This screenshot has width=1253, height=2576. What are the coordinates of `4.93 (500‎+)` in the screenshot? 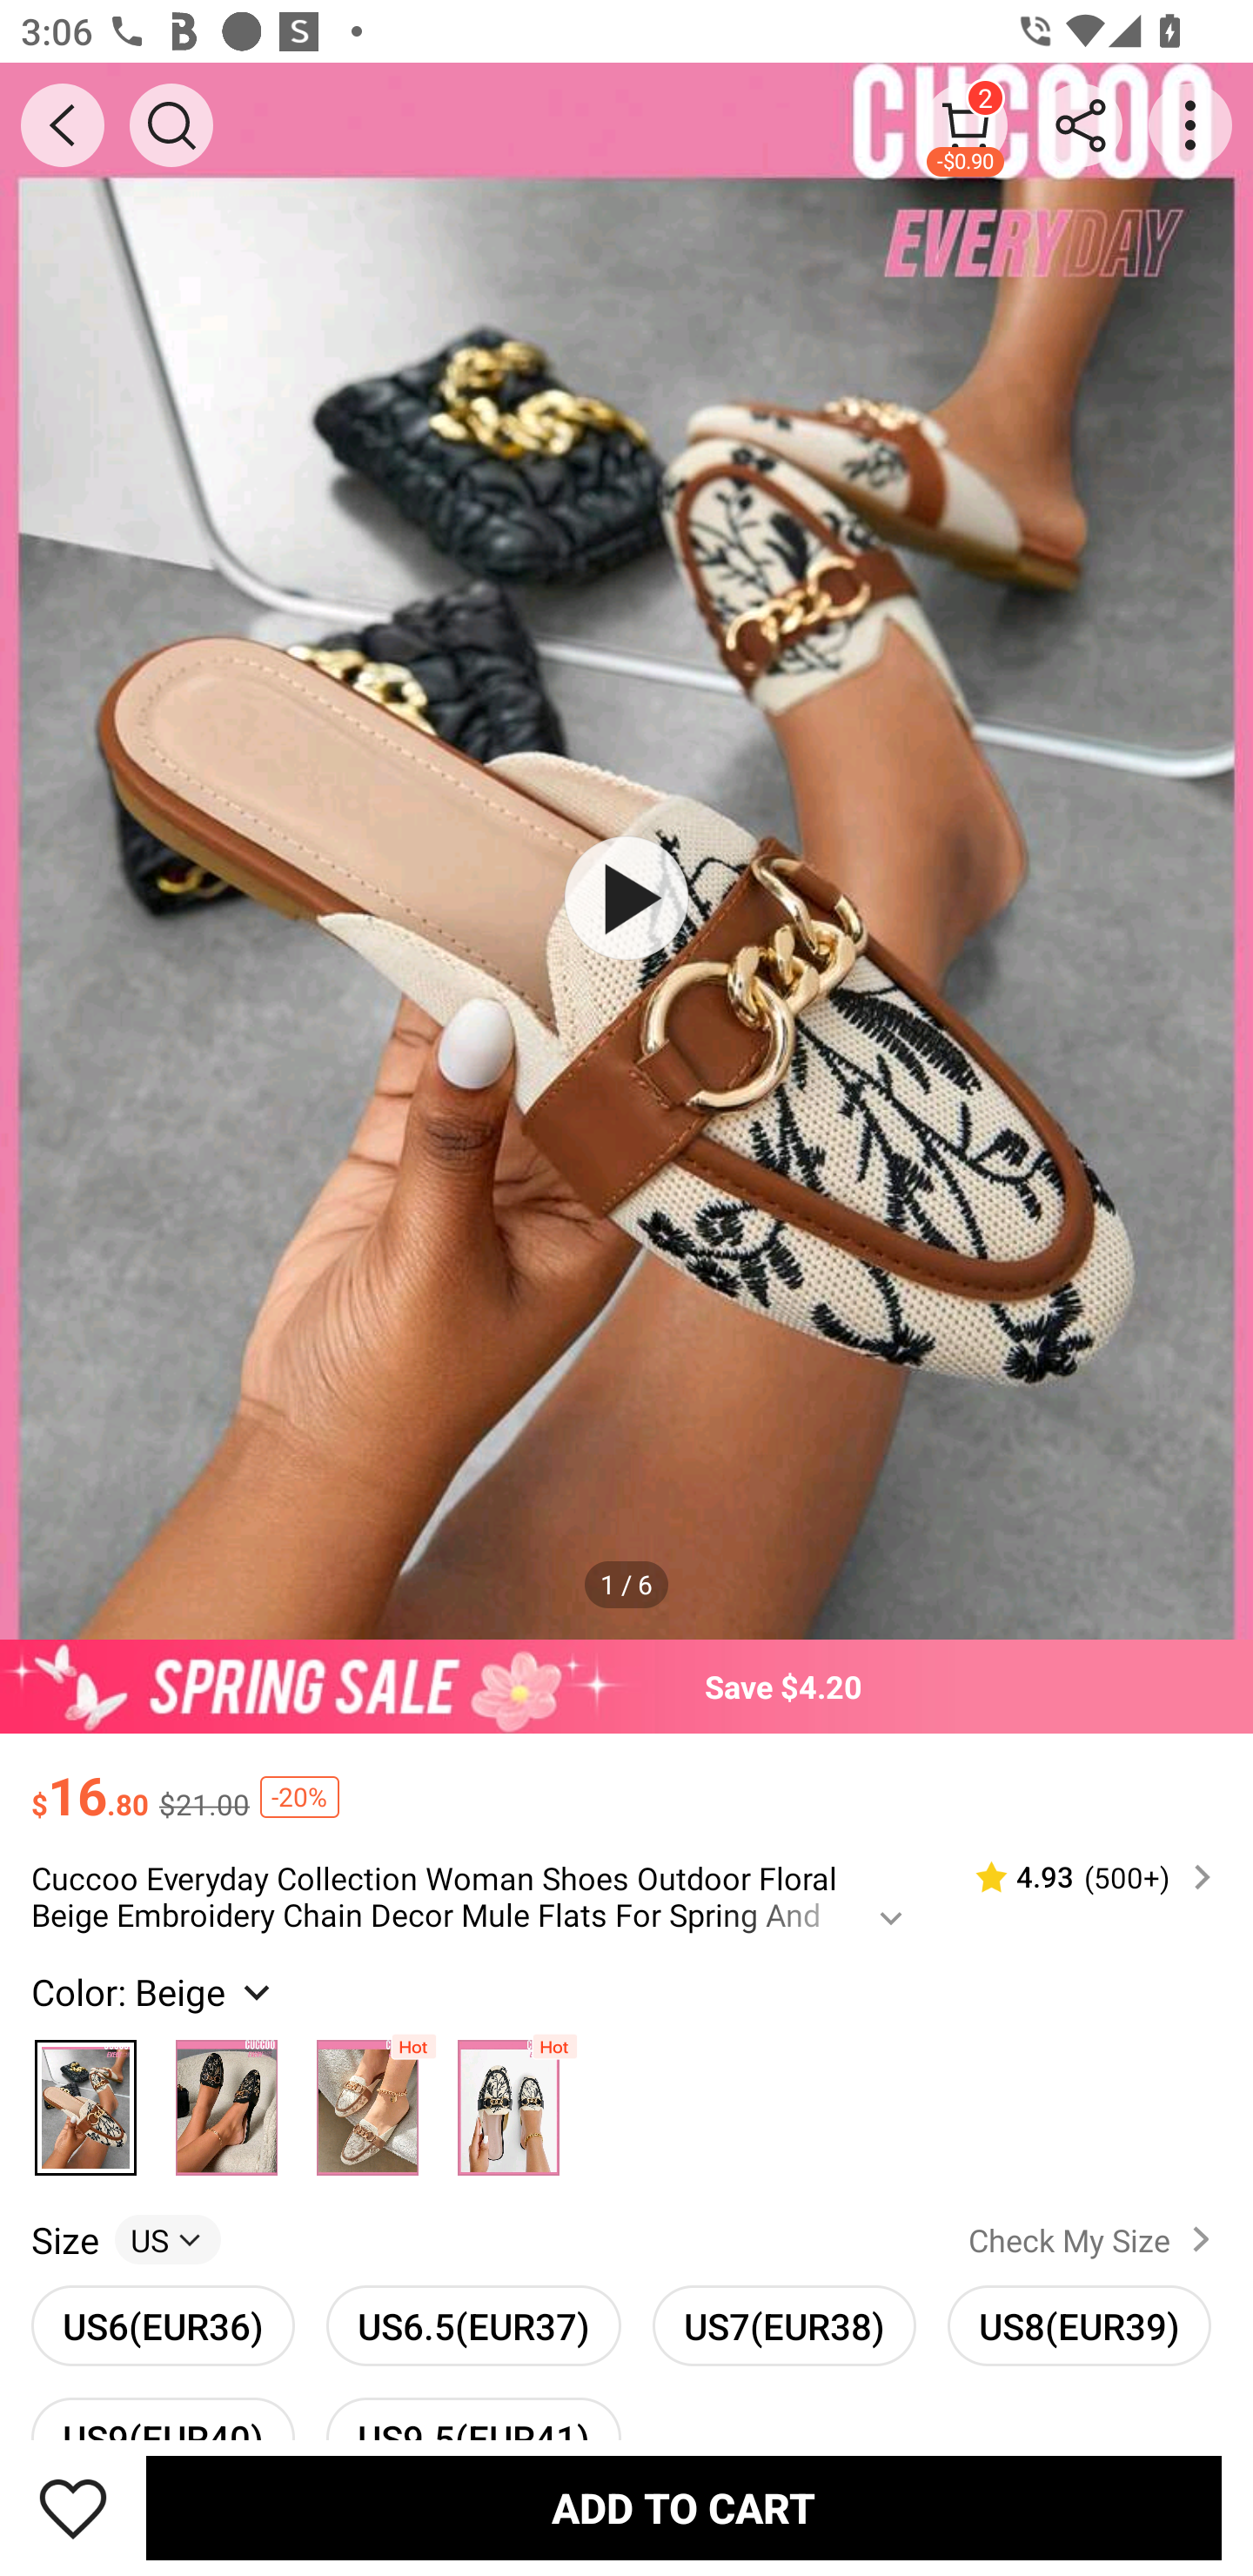 It's located at (1081, 1878).